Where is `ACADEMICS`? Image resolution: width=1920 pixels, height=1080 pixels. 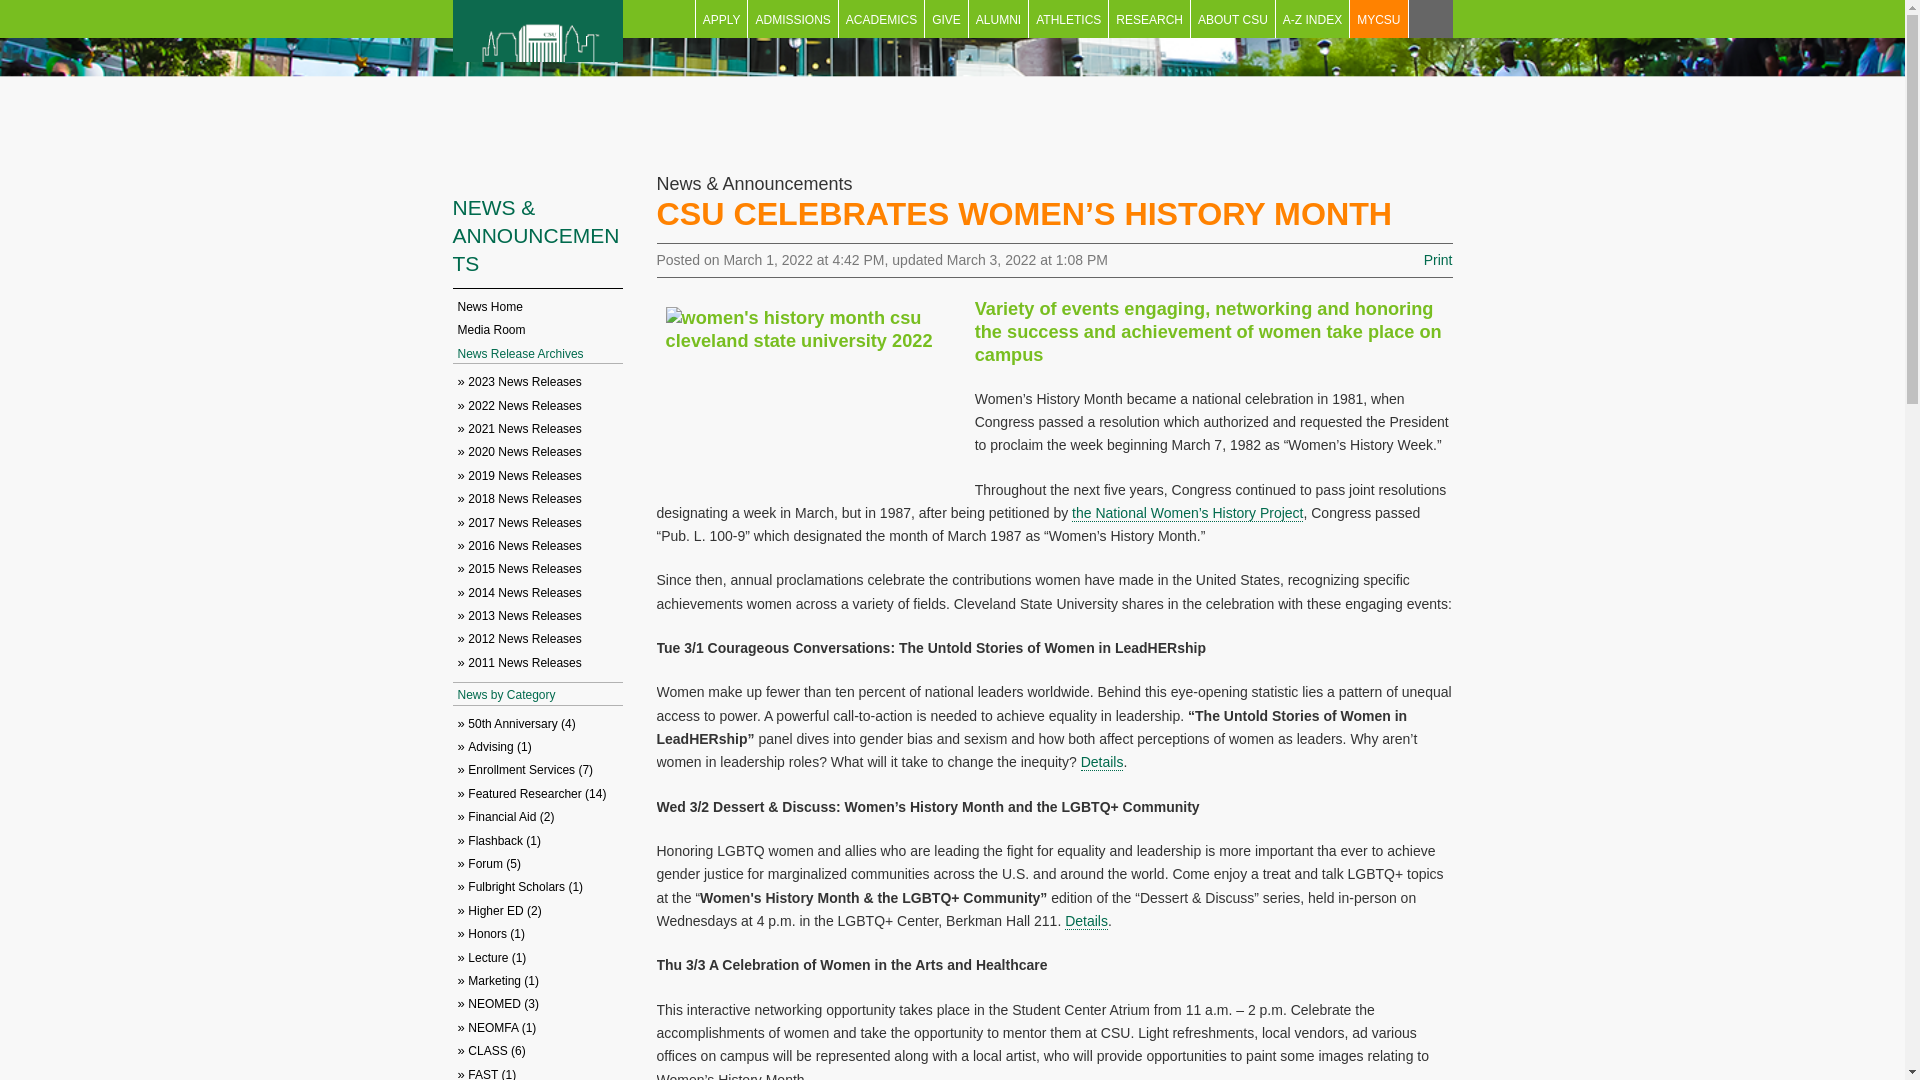 ACADEMICS is located at coordinates (881, 18).